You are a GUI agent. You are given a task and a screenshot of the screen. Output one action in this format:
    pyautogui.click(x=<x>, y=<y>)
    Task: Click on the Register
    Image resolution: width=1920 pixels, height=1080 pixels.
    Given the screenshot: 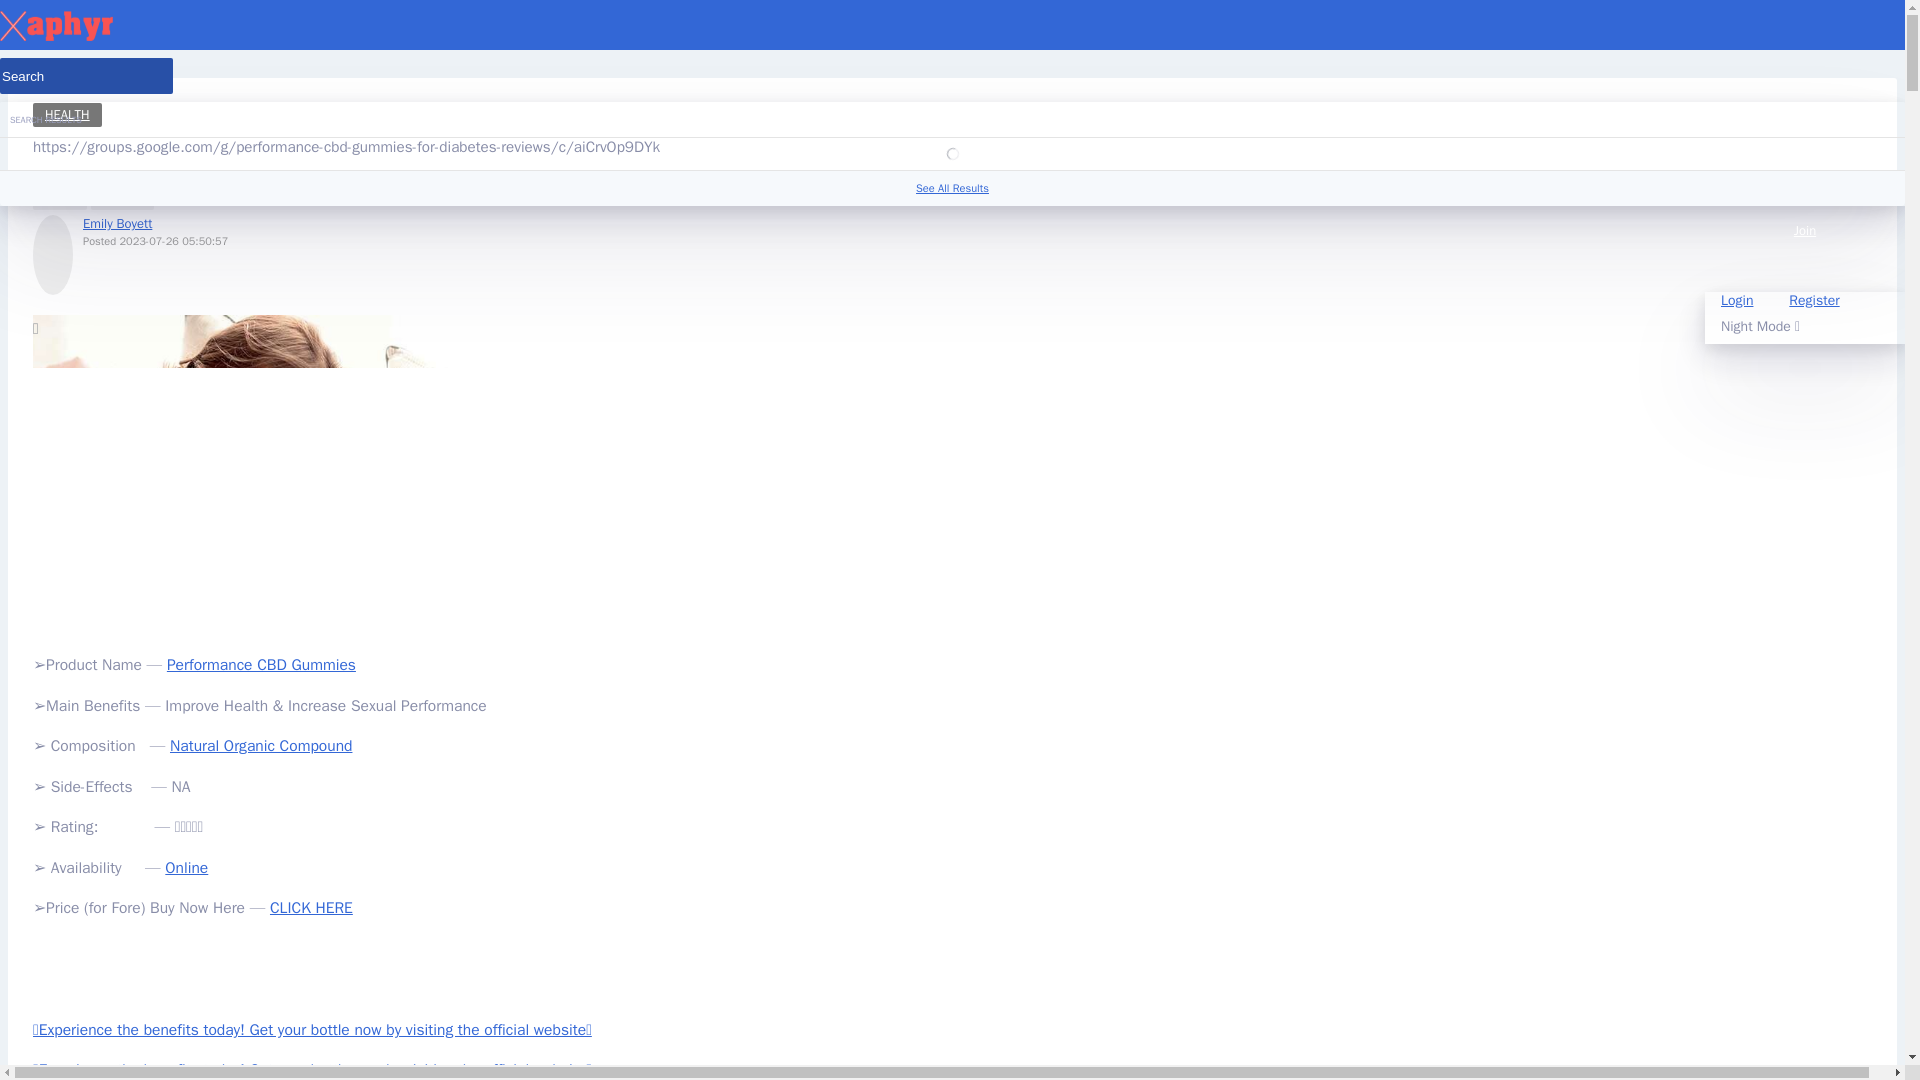 What is the action you would take?
    pyautogui.click(x=1813, y=300)
    